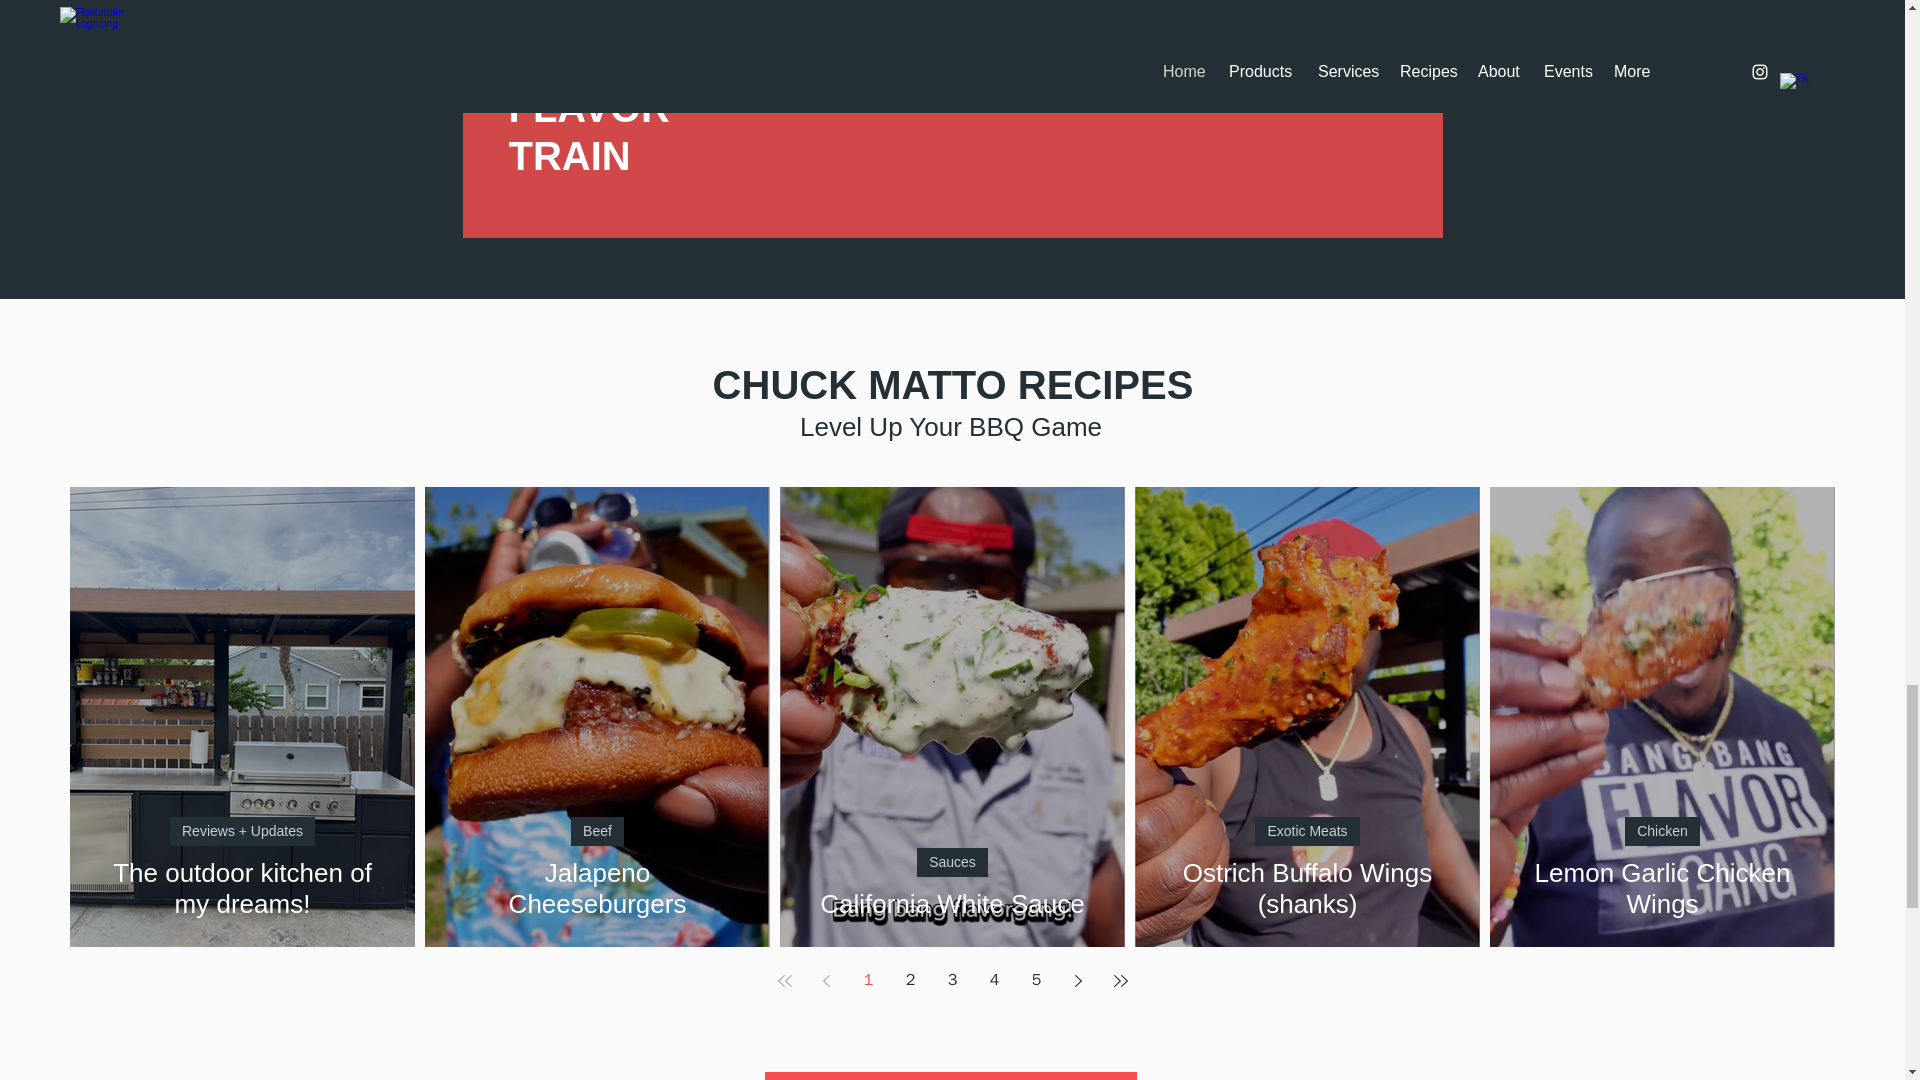 This screenshot has height=1080, width=1920. I want to click on The outdoor kitchen of my dreams!, so click(242, 888).